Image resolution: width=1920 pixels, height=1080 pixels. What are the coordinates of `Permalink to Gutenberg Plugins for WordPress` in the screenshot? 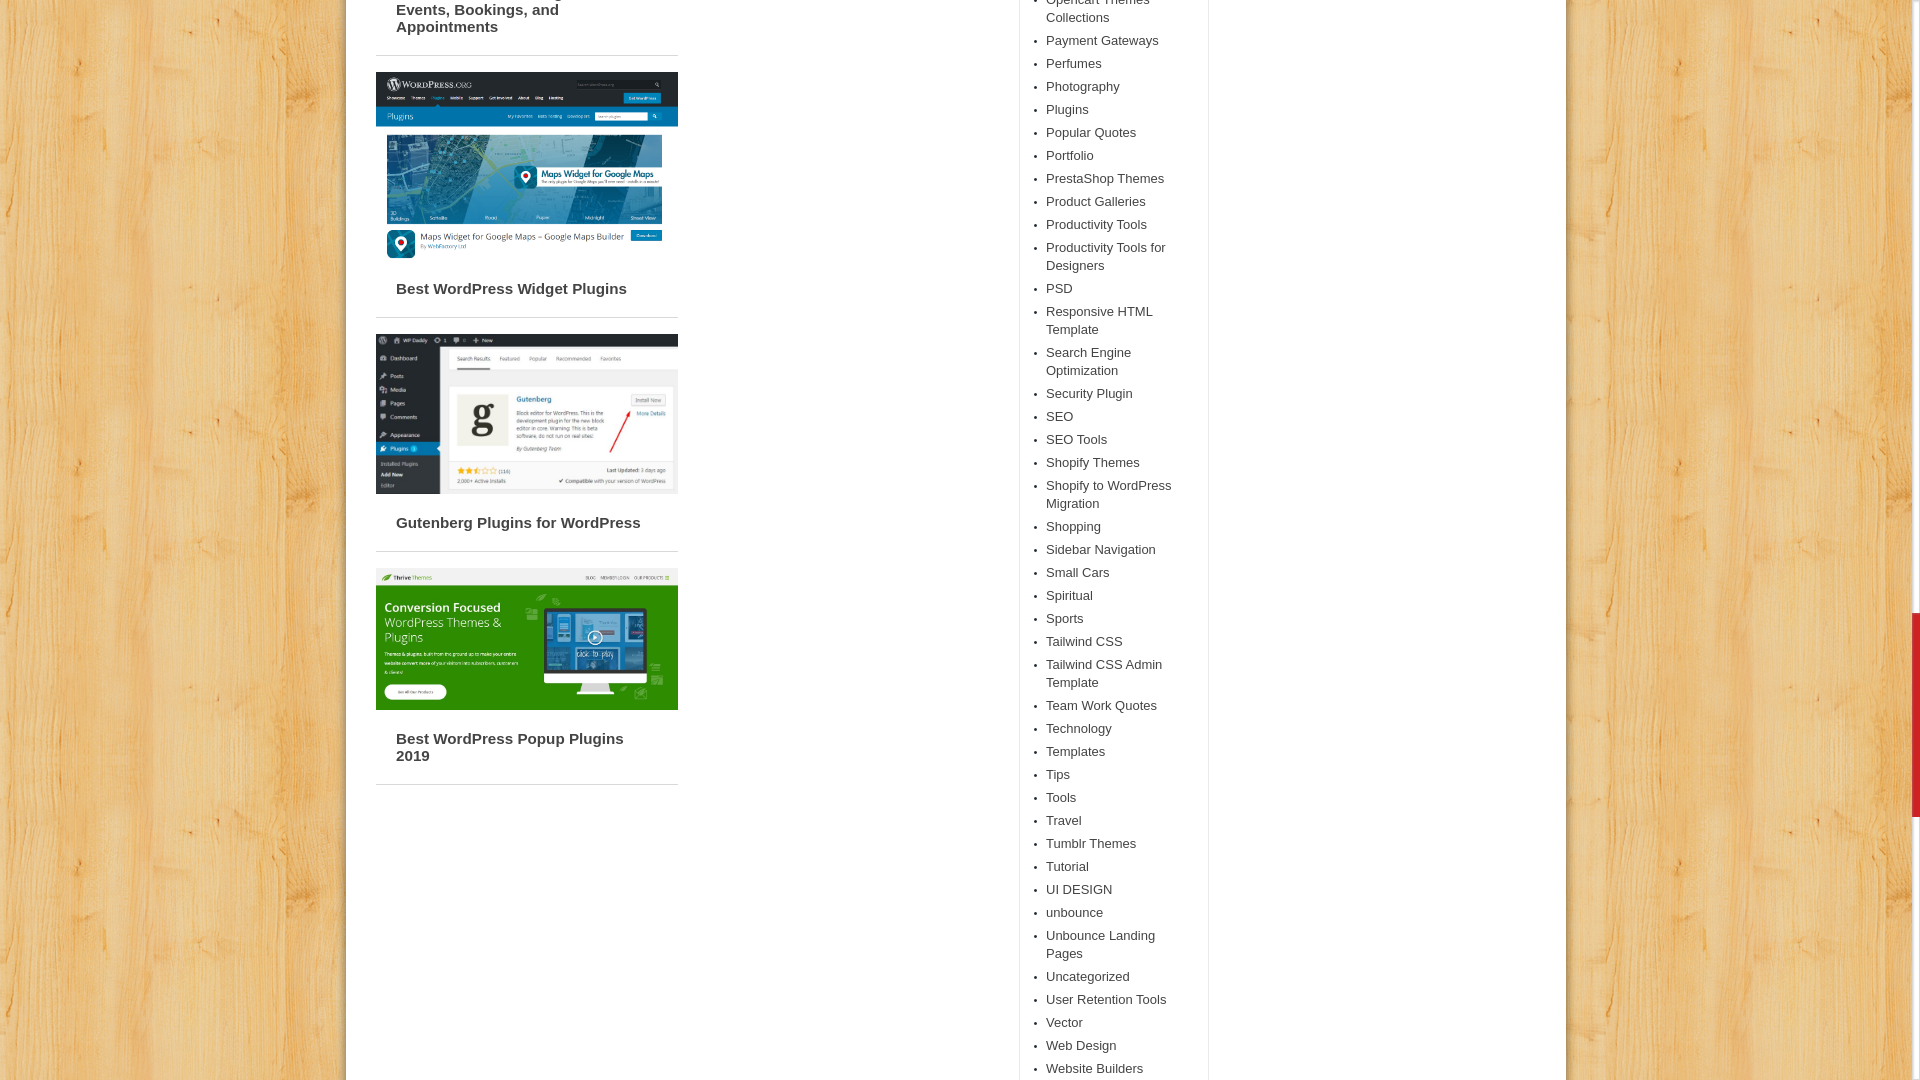 It's located at (526, 488).